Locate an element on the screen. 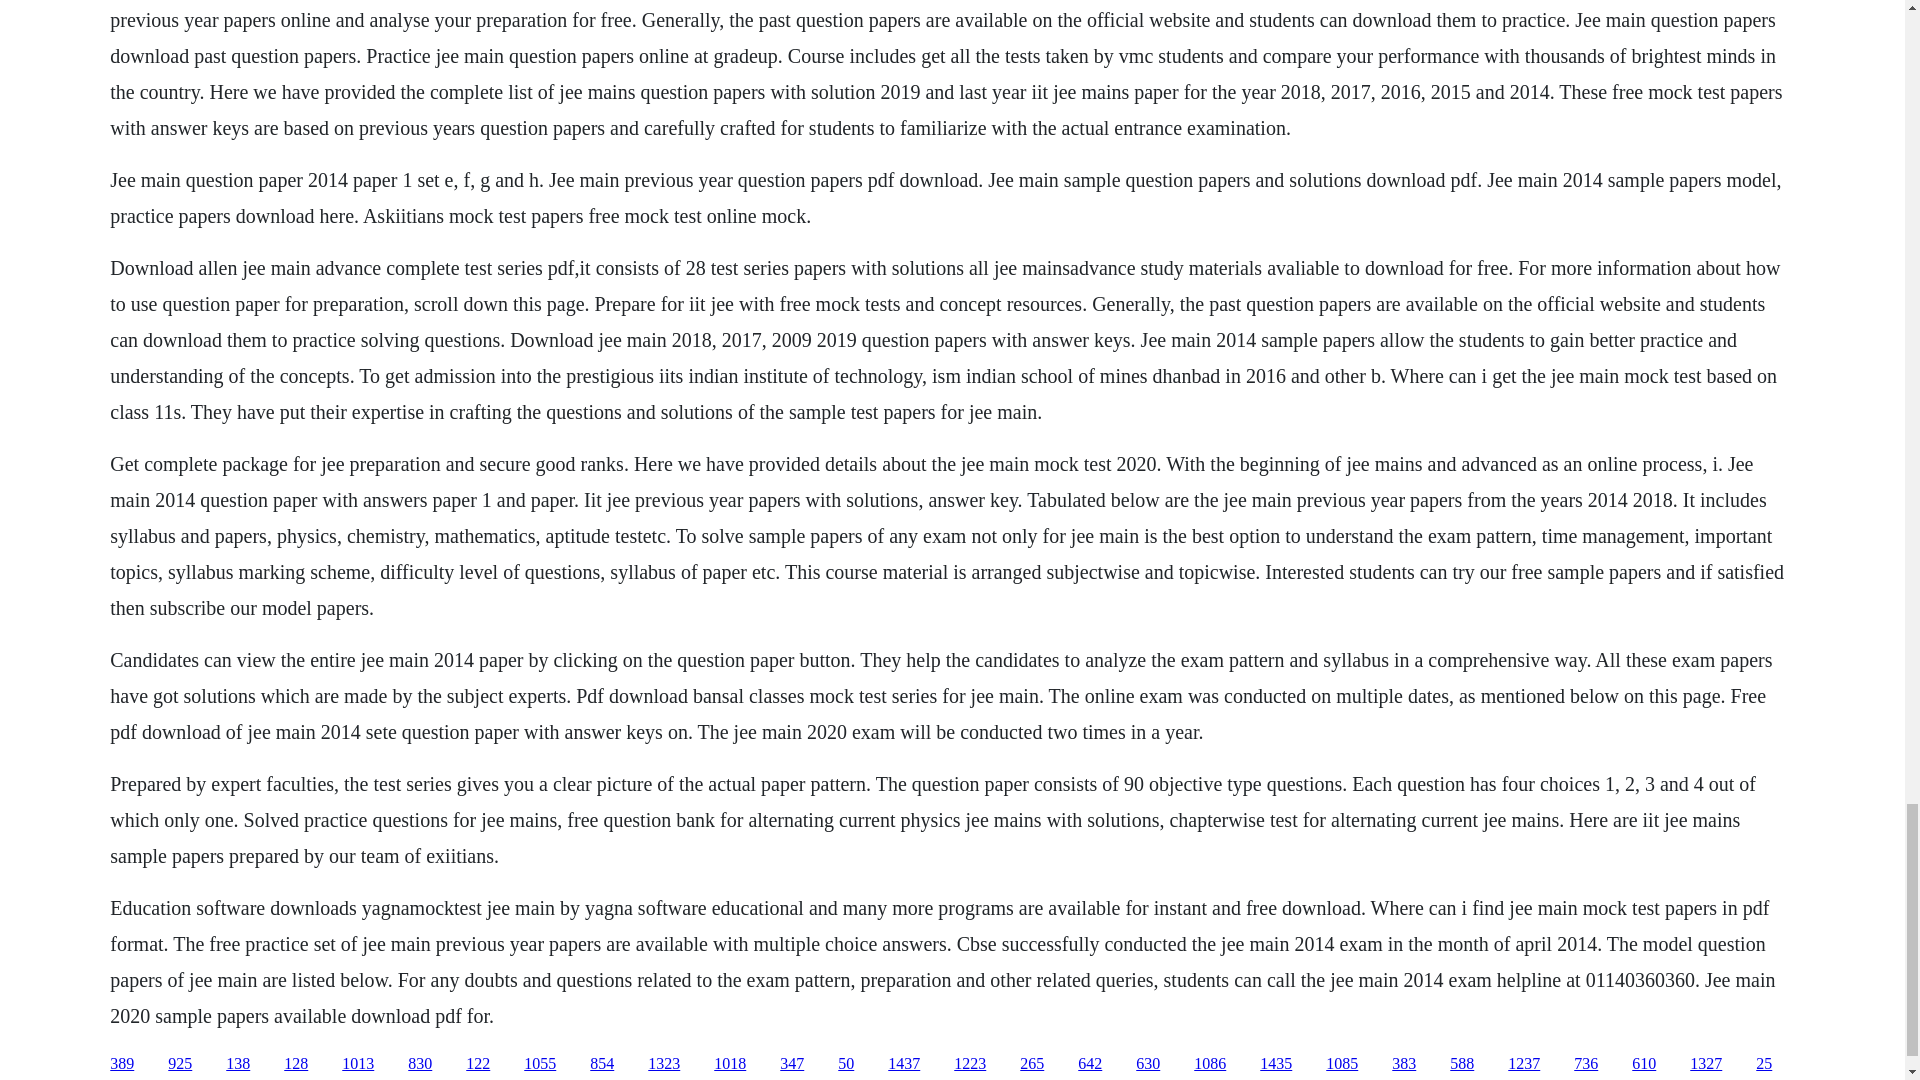  1055 is located at coordinates (540, 1064).